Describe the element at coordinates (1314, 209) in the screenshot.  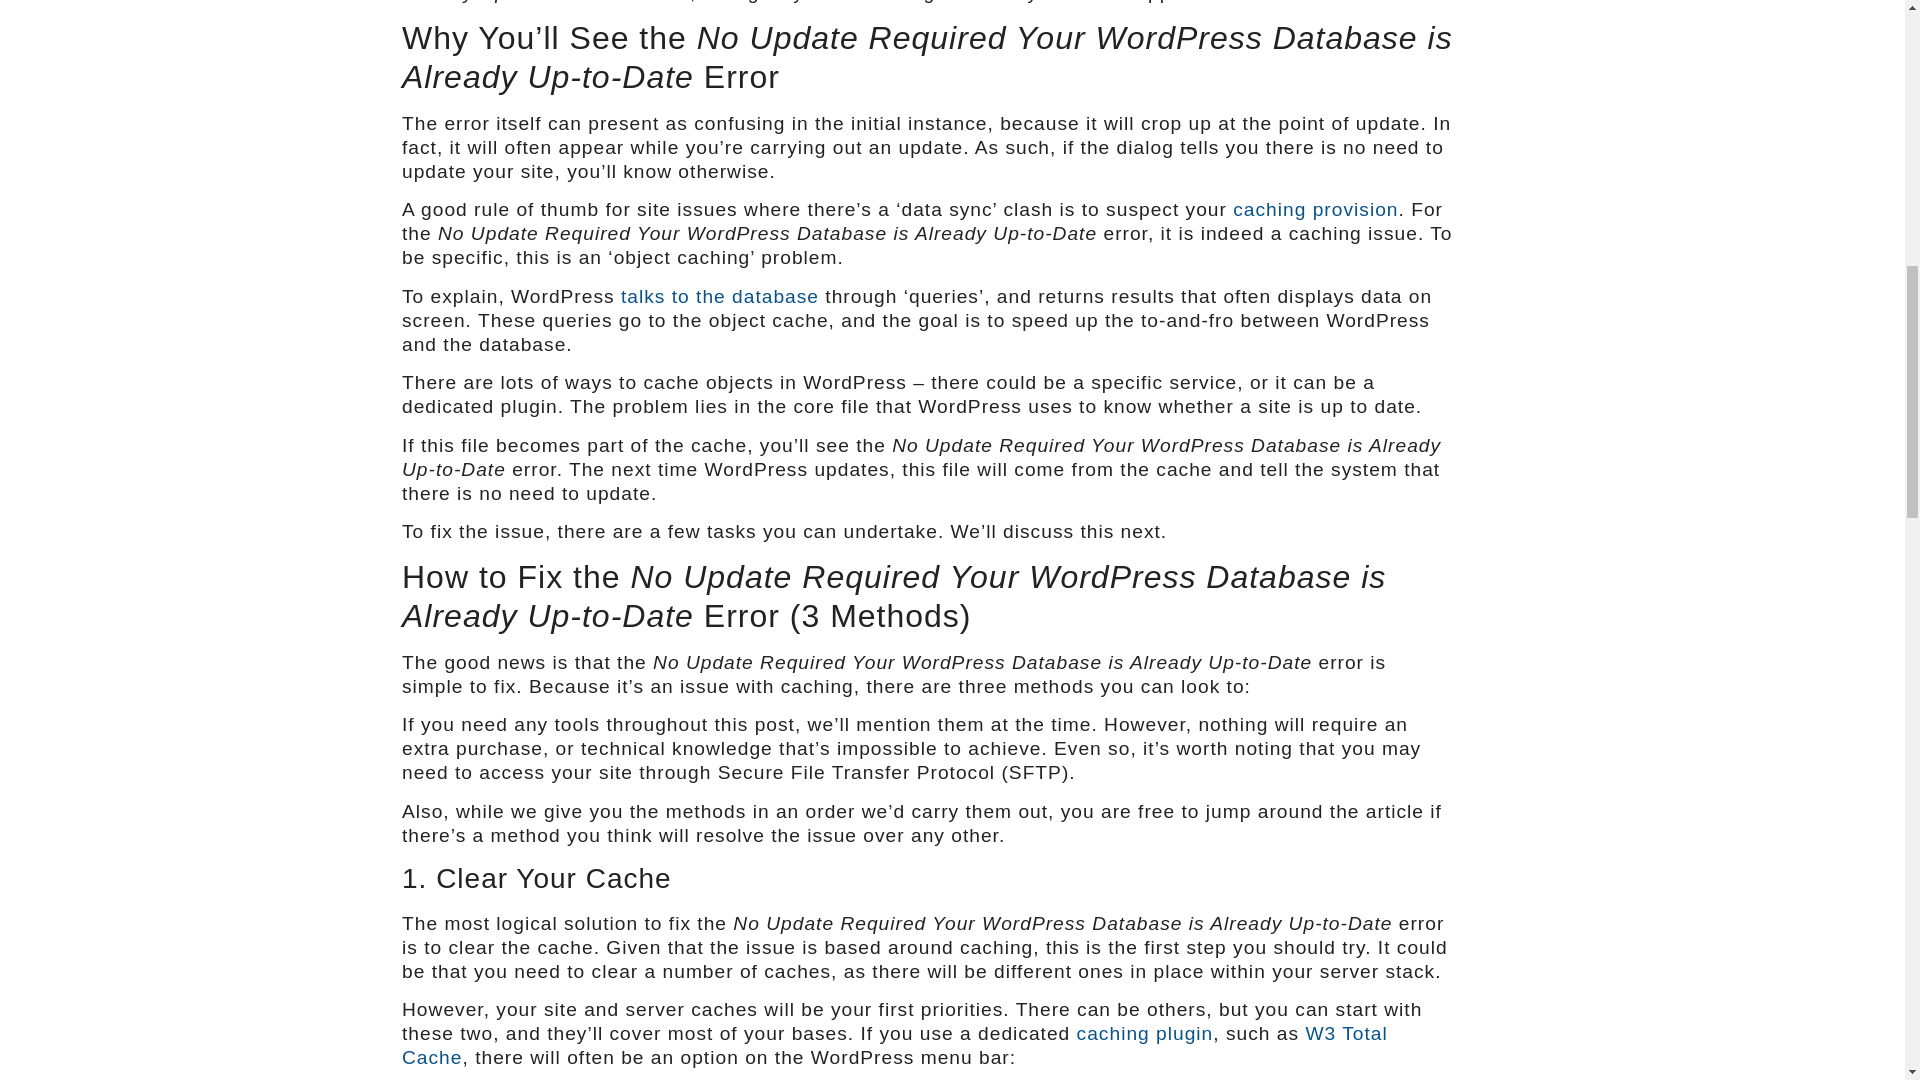
I see `caching provision` at that location.